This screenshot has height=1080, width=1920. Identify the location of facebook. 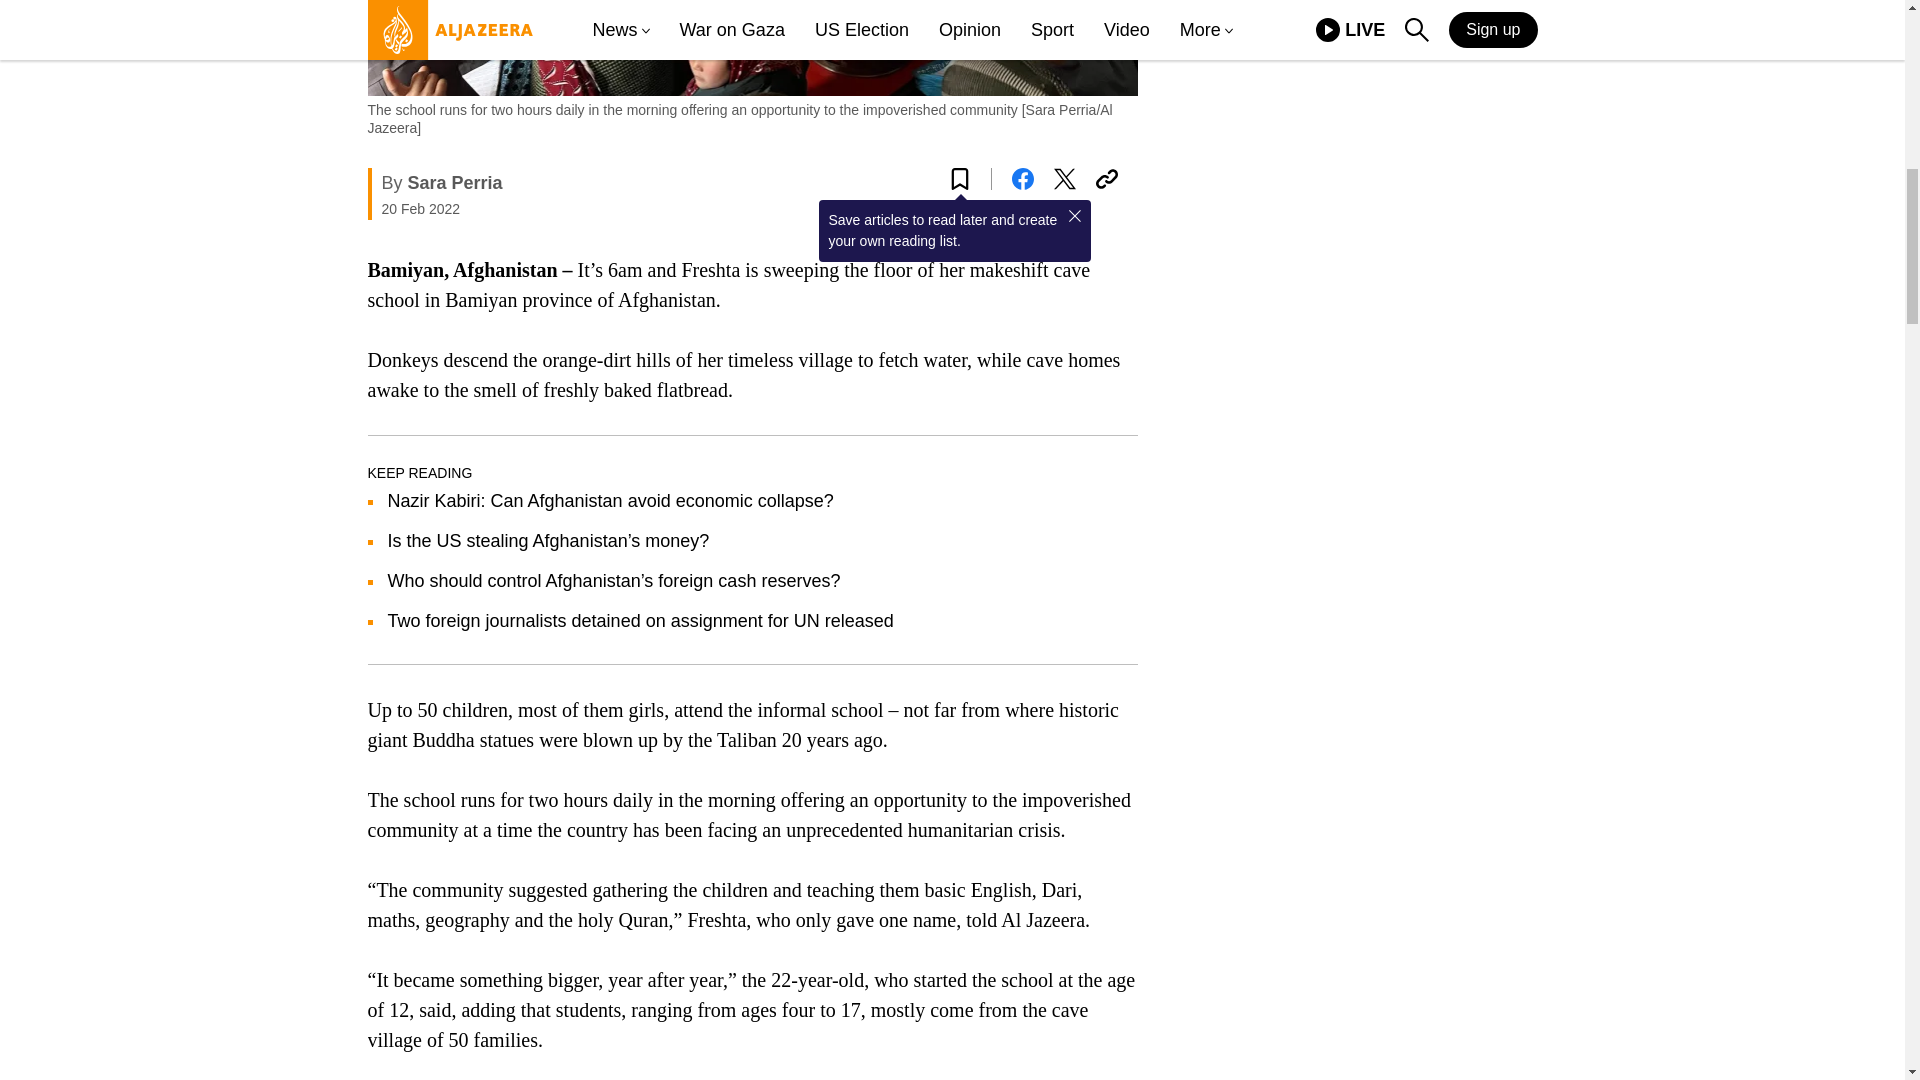
(1022, 179).